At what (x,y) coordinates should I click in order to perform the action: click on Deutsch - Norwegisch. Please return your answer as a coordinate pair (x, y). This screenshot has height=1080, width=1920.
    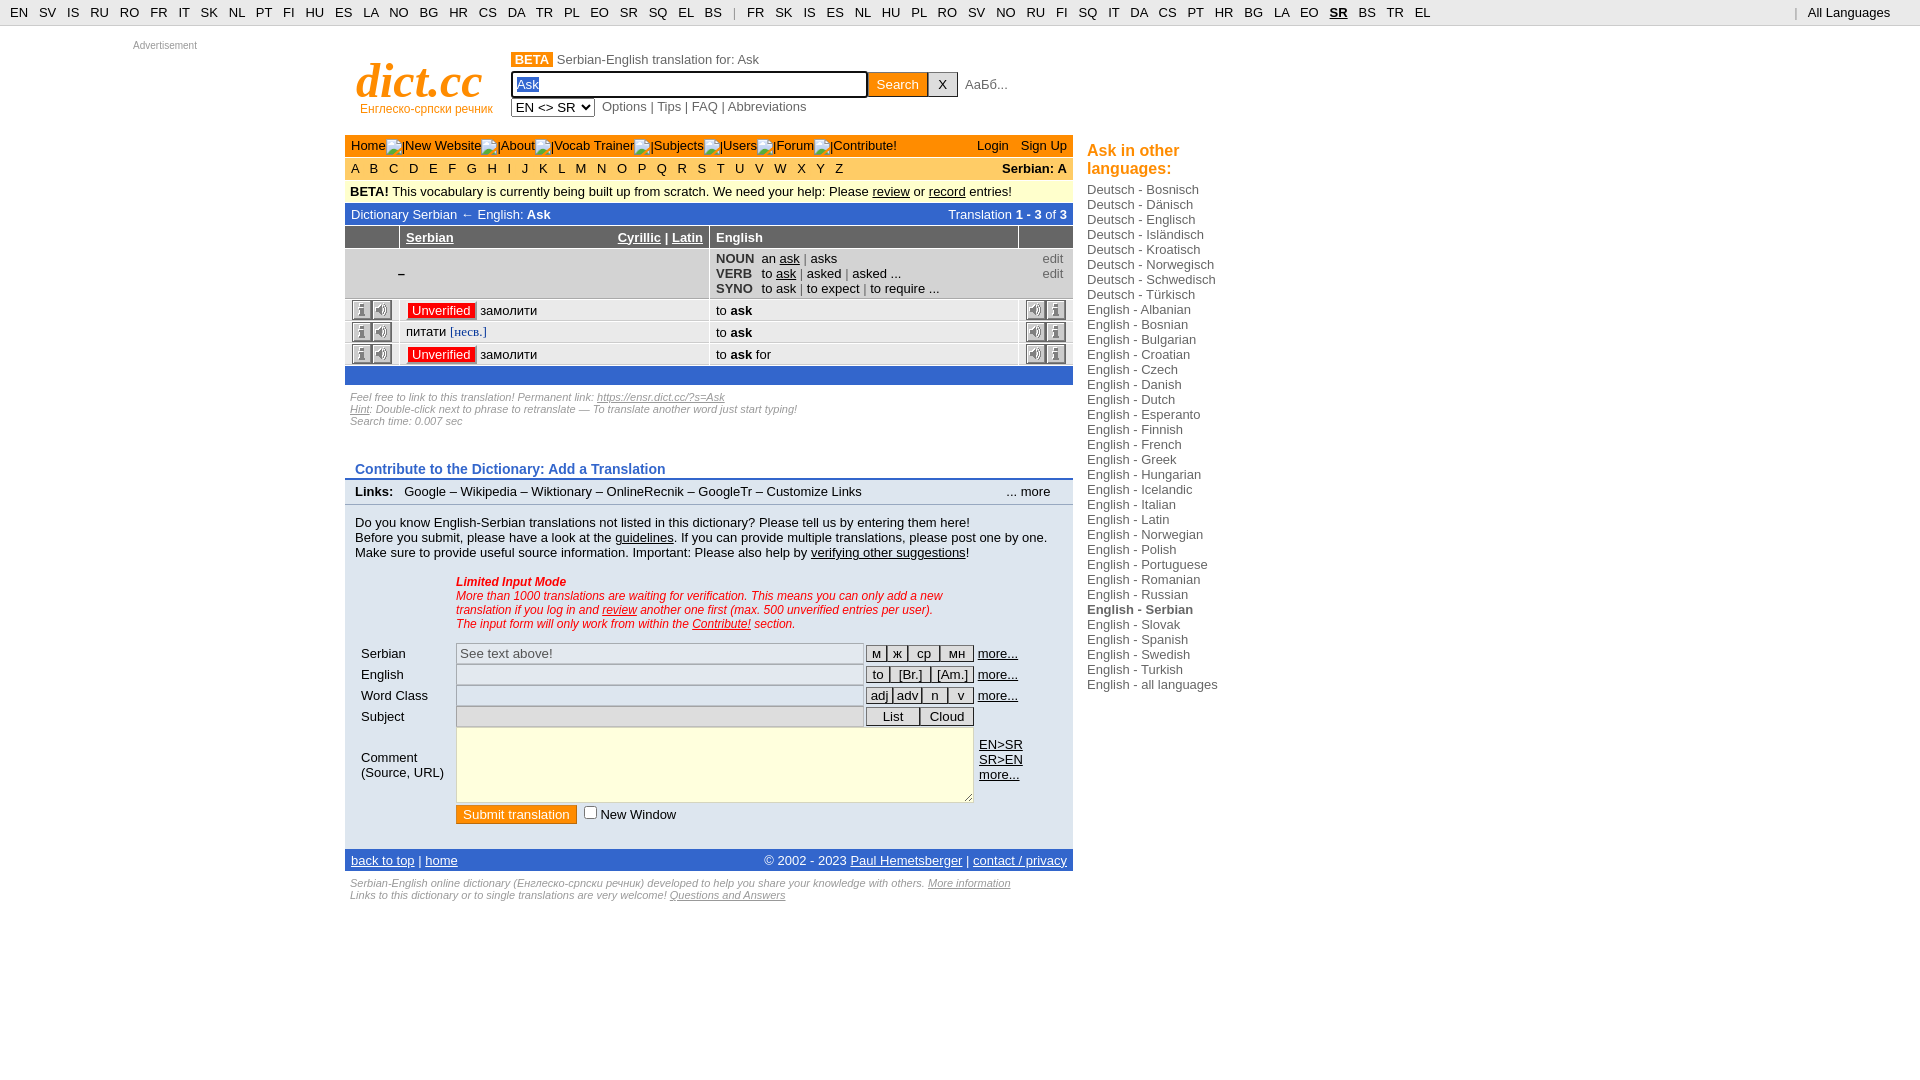
    Looking at the image, I should click on (1150, 264).